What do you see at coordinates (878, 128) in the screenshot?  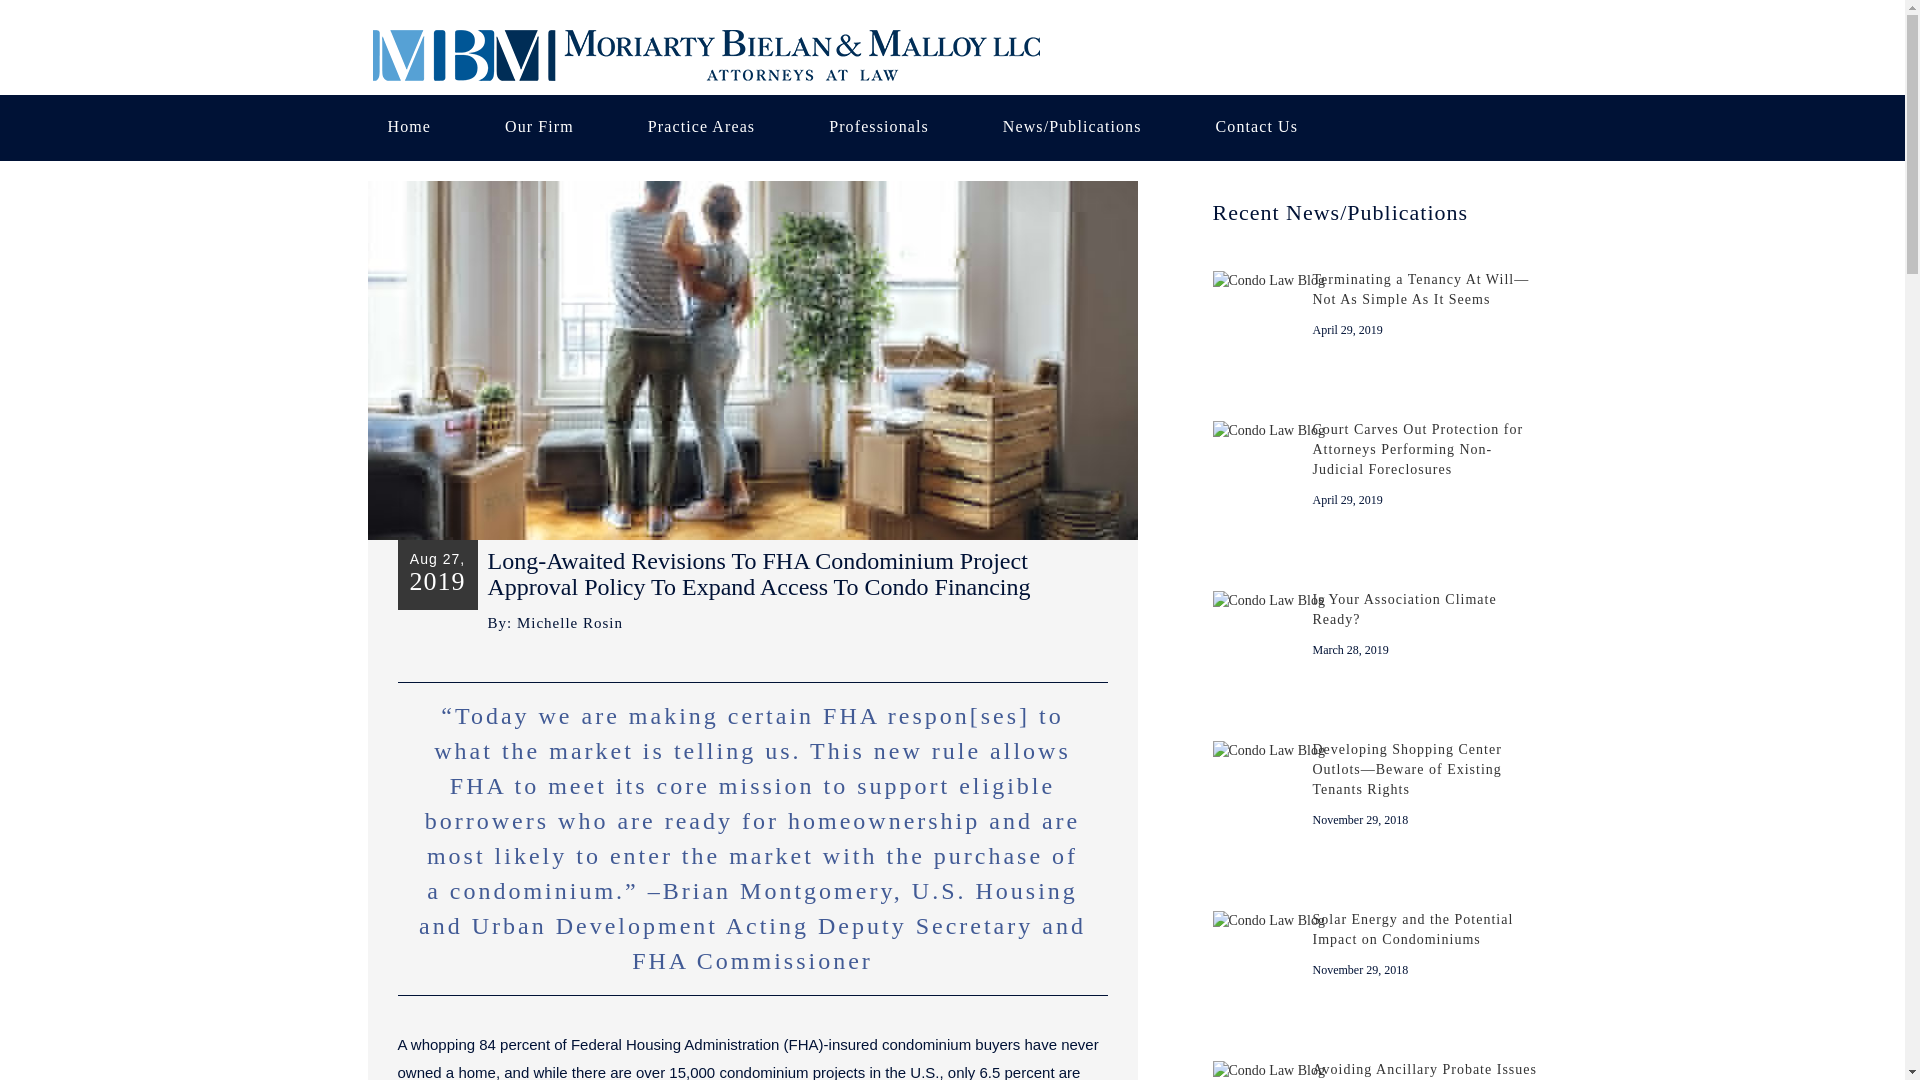 I see `Professionals` at bounding box center [878, 128].